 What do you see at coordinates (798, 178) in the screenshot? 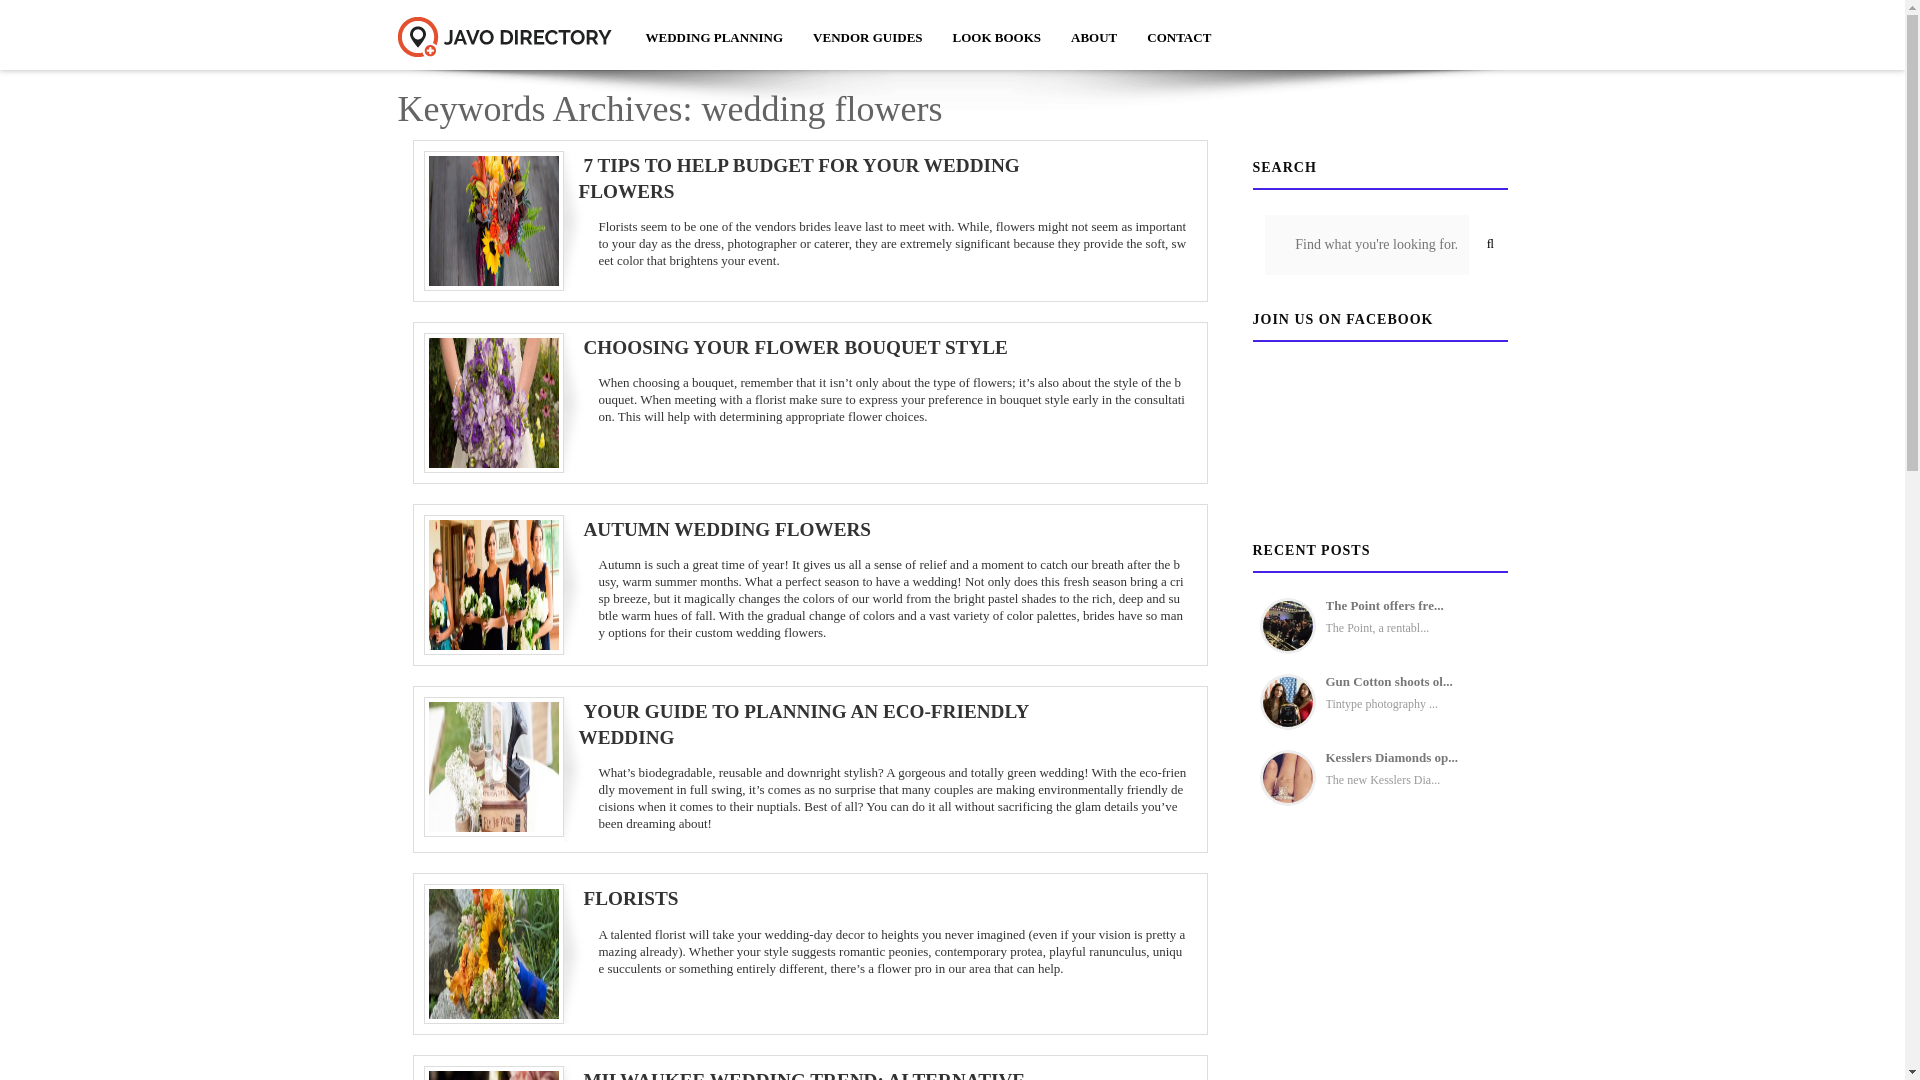
I see `7 TIPS TO HELP BUDGET FOR YOUR WEDDING FLOWERS` at bounding box center [798, 178].